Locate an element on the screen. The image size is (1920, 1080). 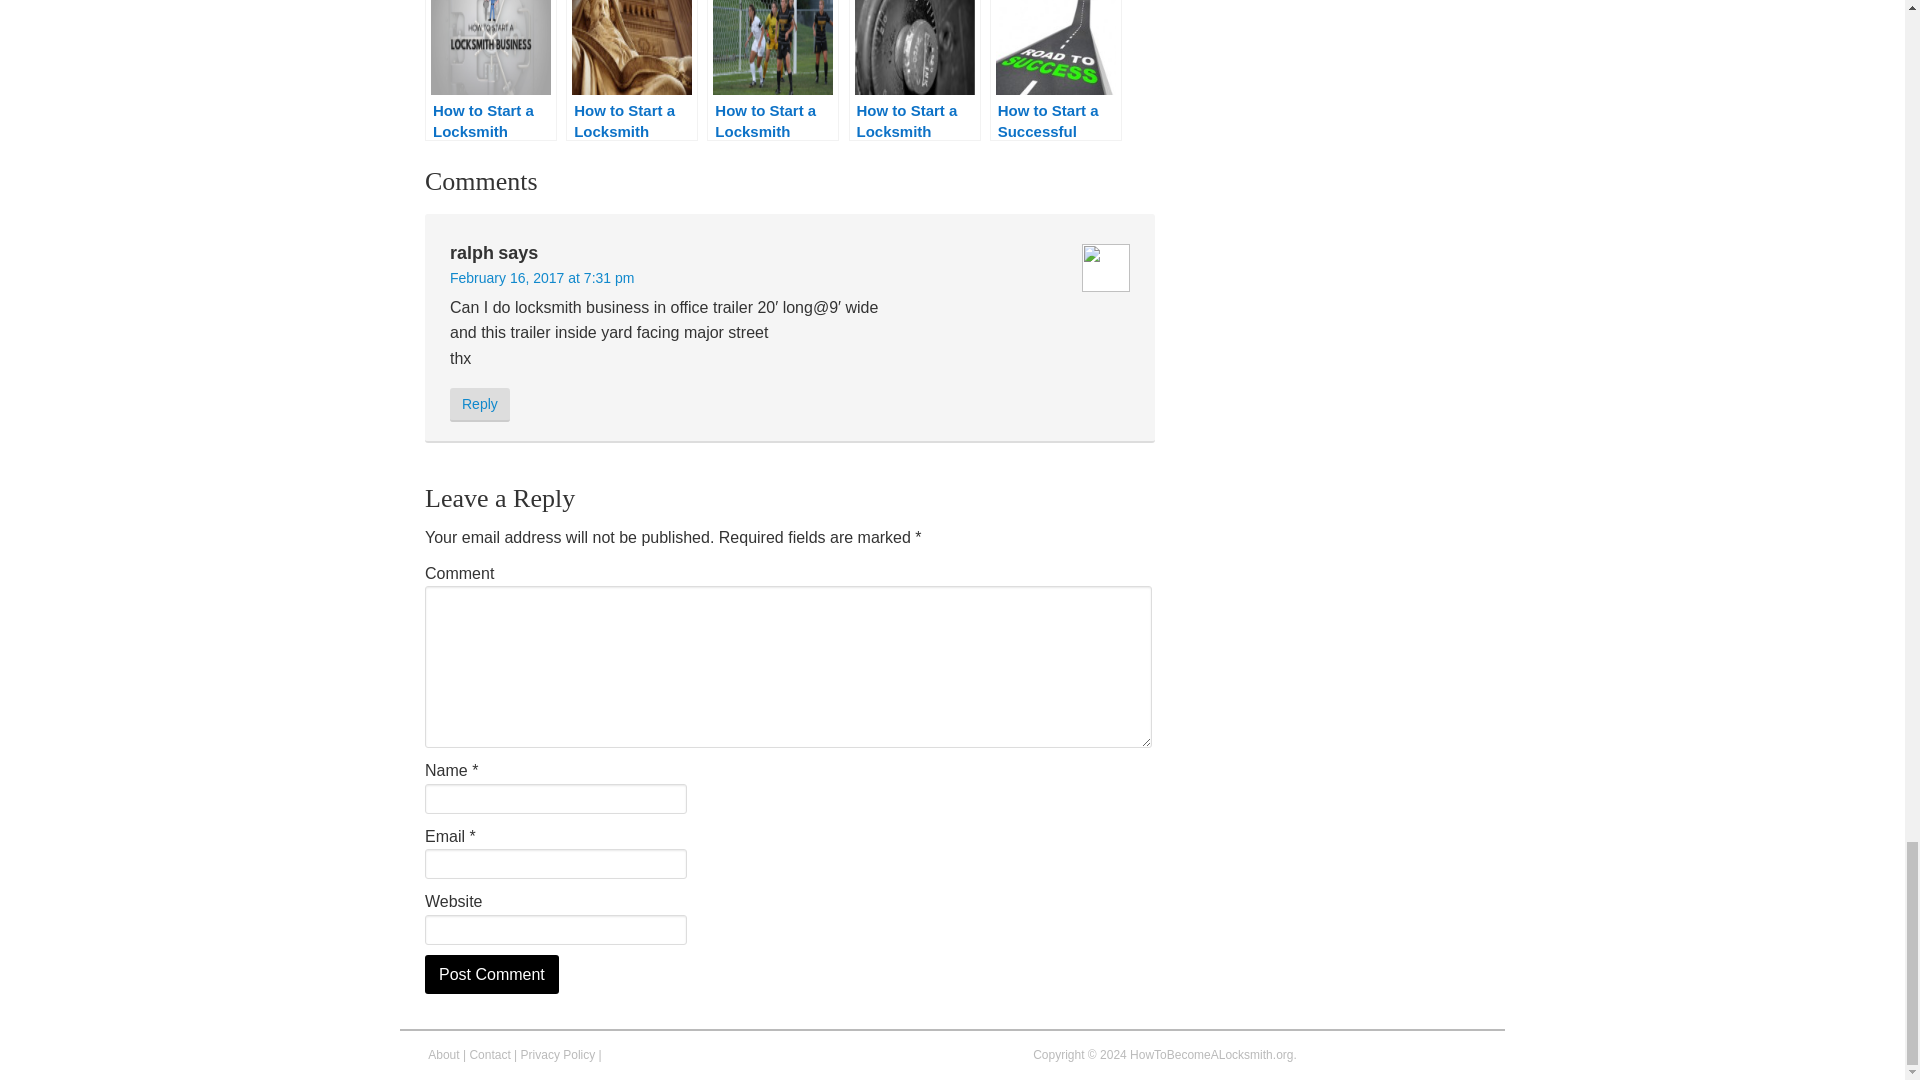
How to Start a Locksmith Business: Setting the Right Goals is located at coordinates (772, 70).